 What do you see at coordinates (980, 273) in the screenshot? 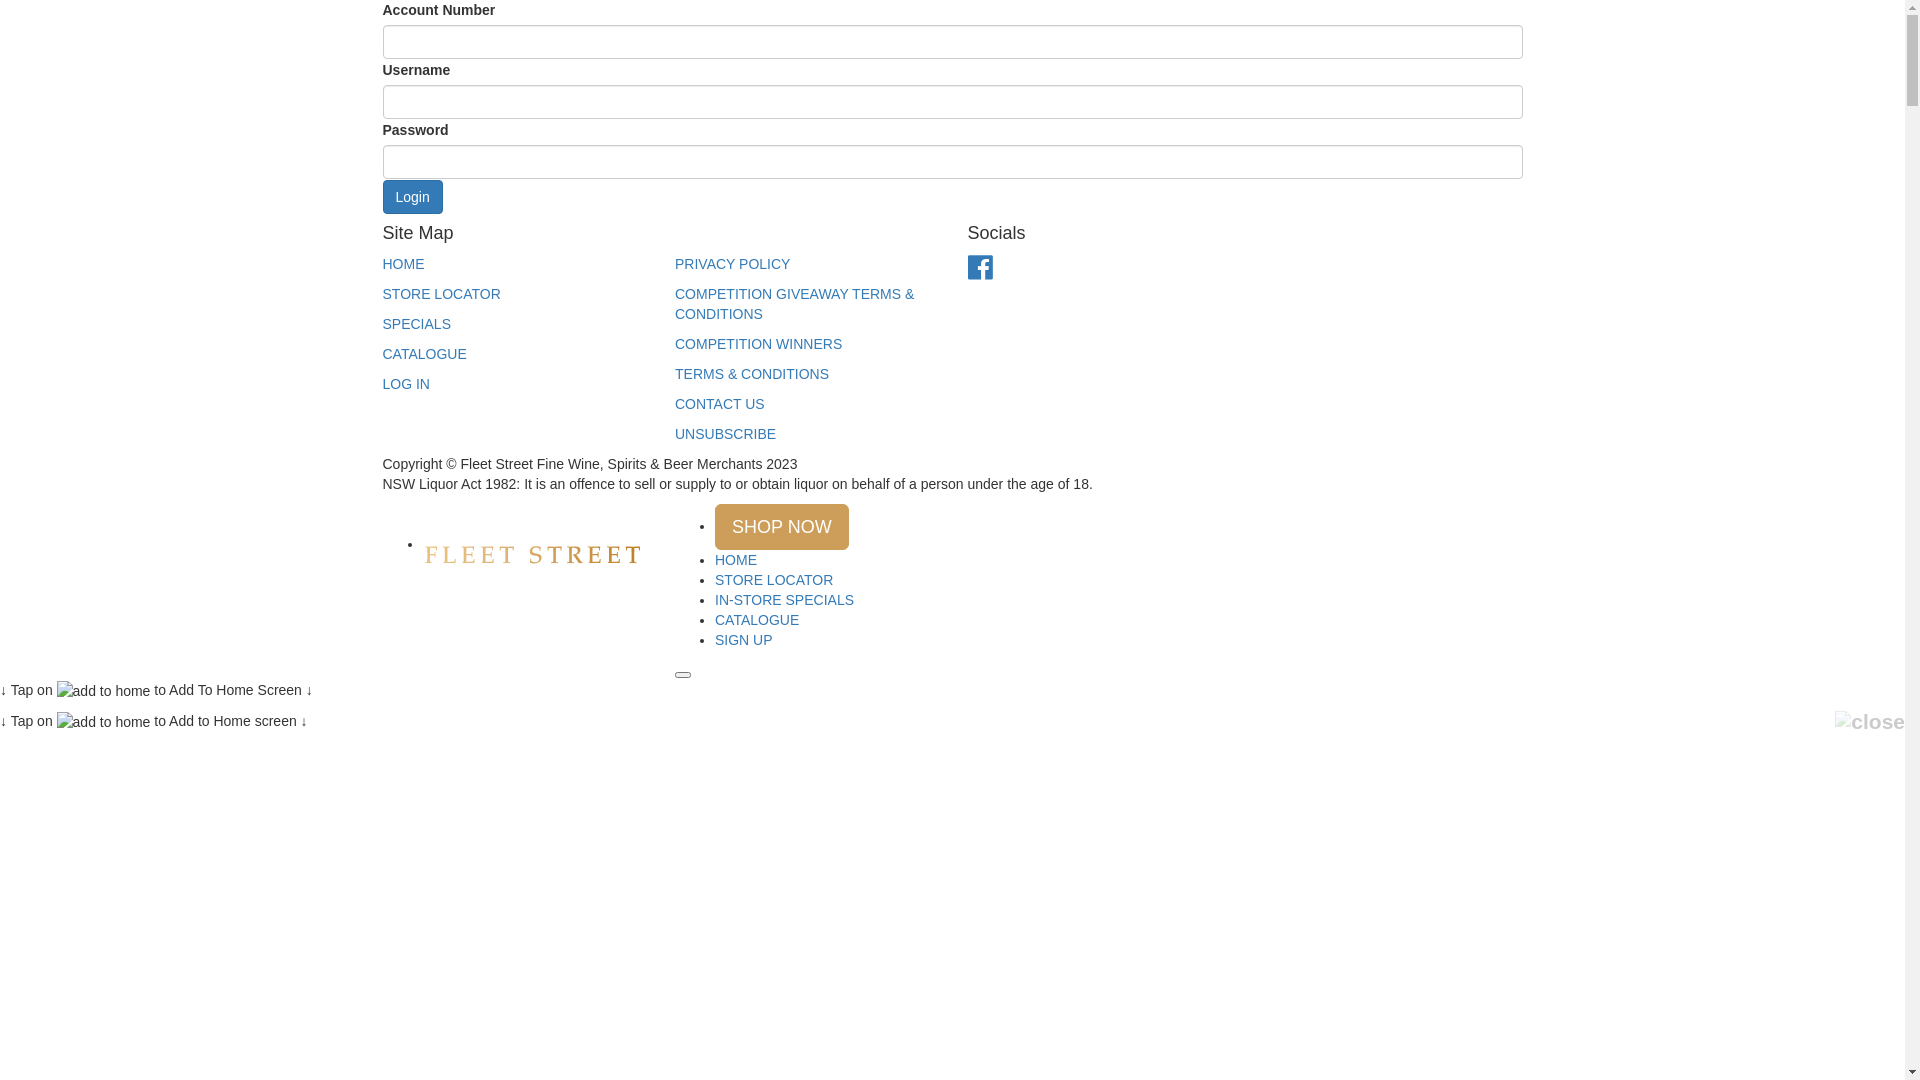
I see `Connect with Fleet Street on Facebook` at bounding box center [980, 273].